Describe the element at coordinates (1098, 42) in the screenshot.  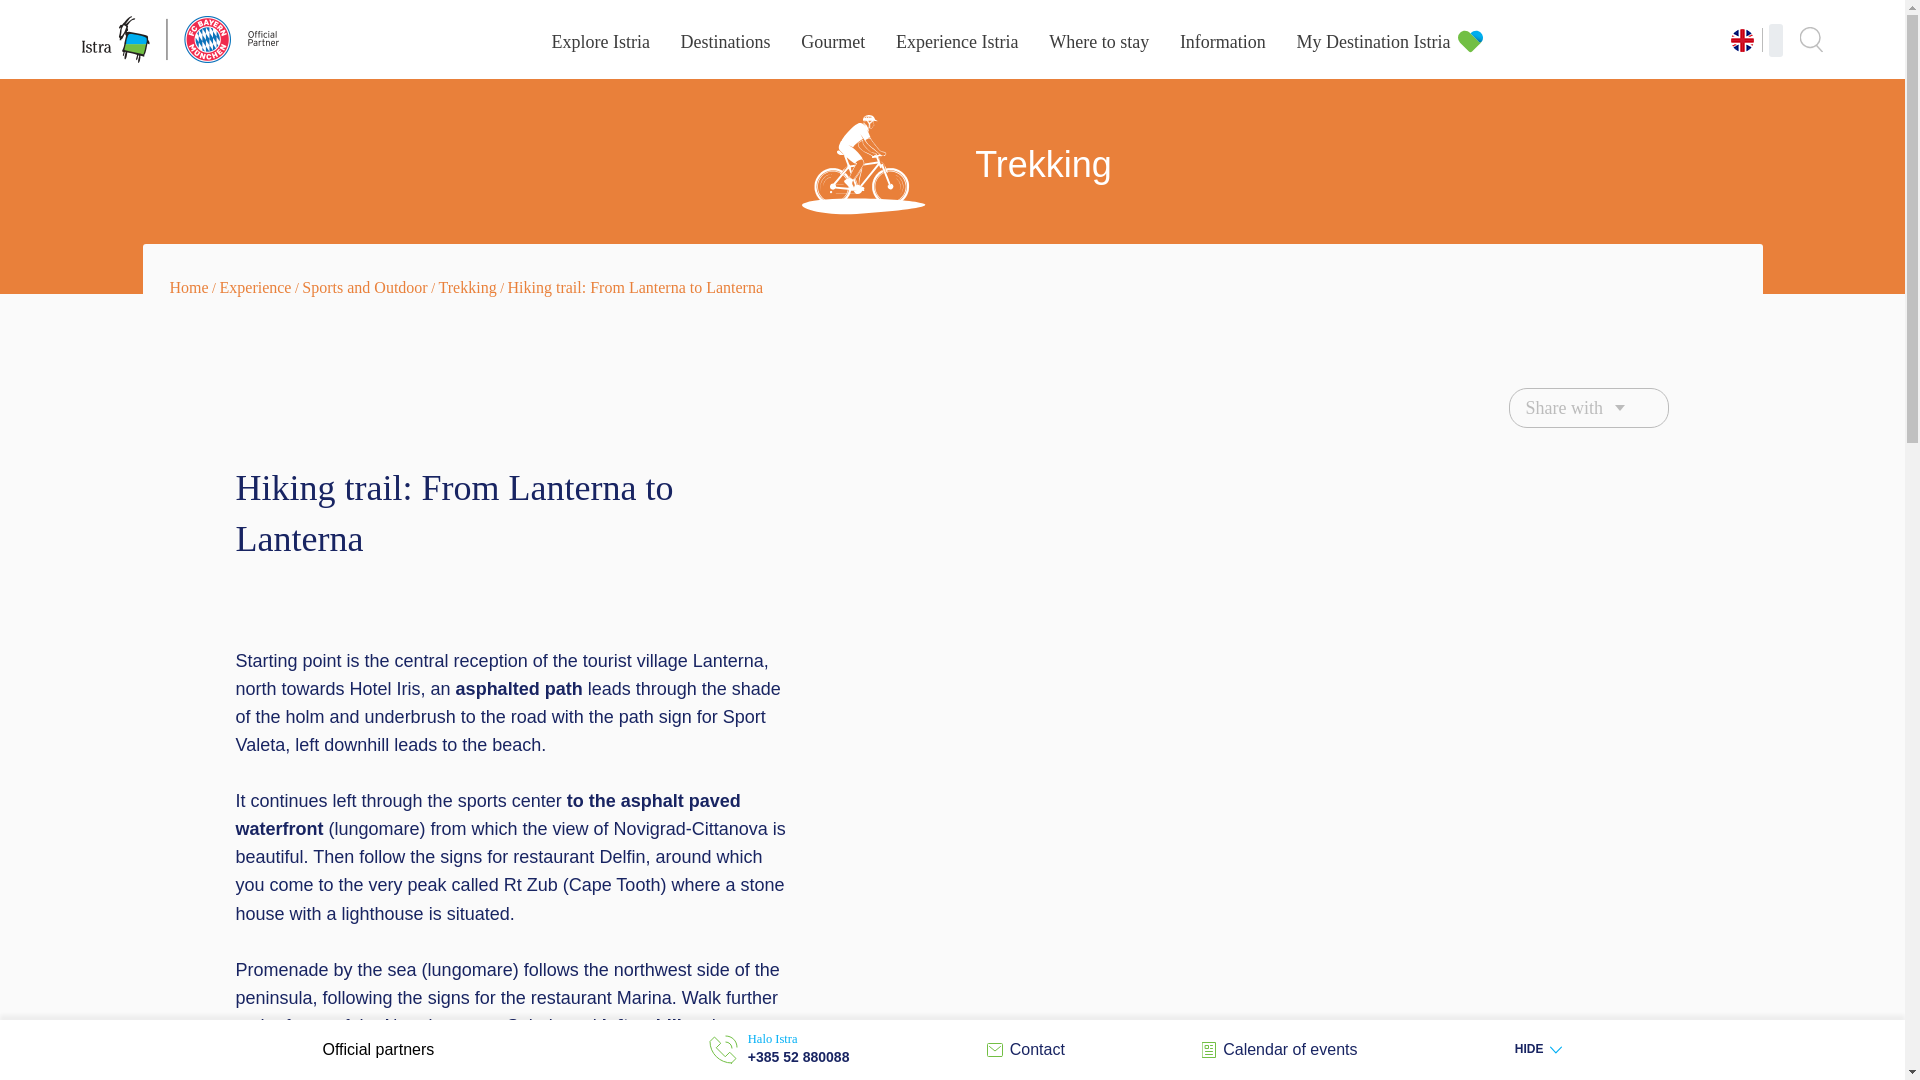
I see `Where to stay` at that location.